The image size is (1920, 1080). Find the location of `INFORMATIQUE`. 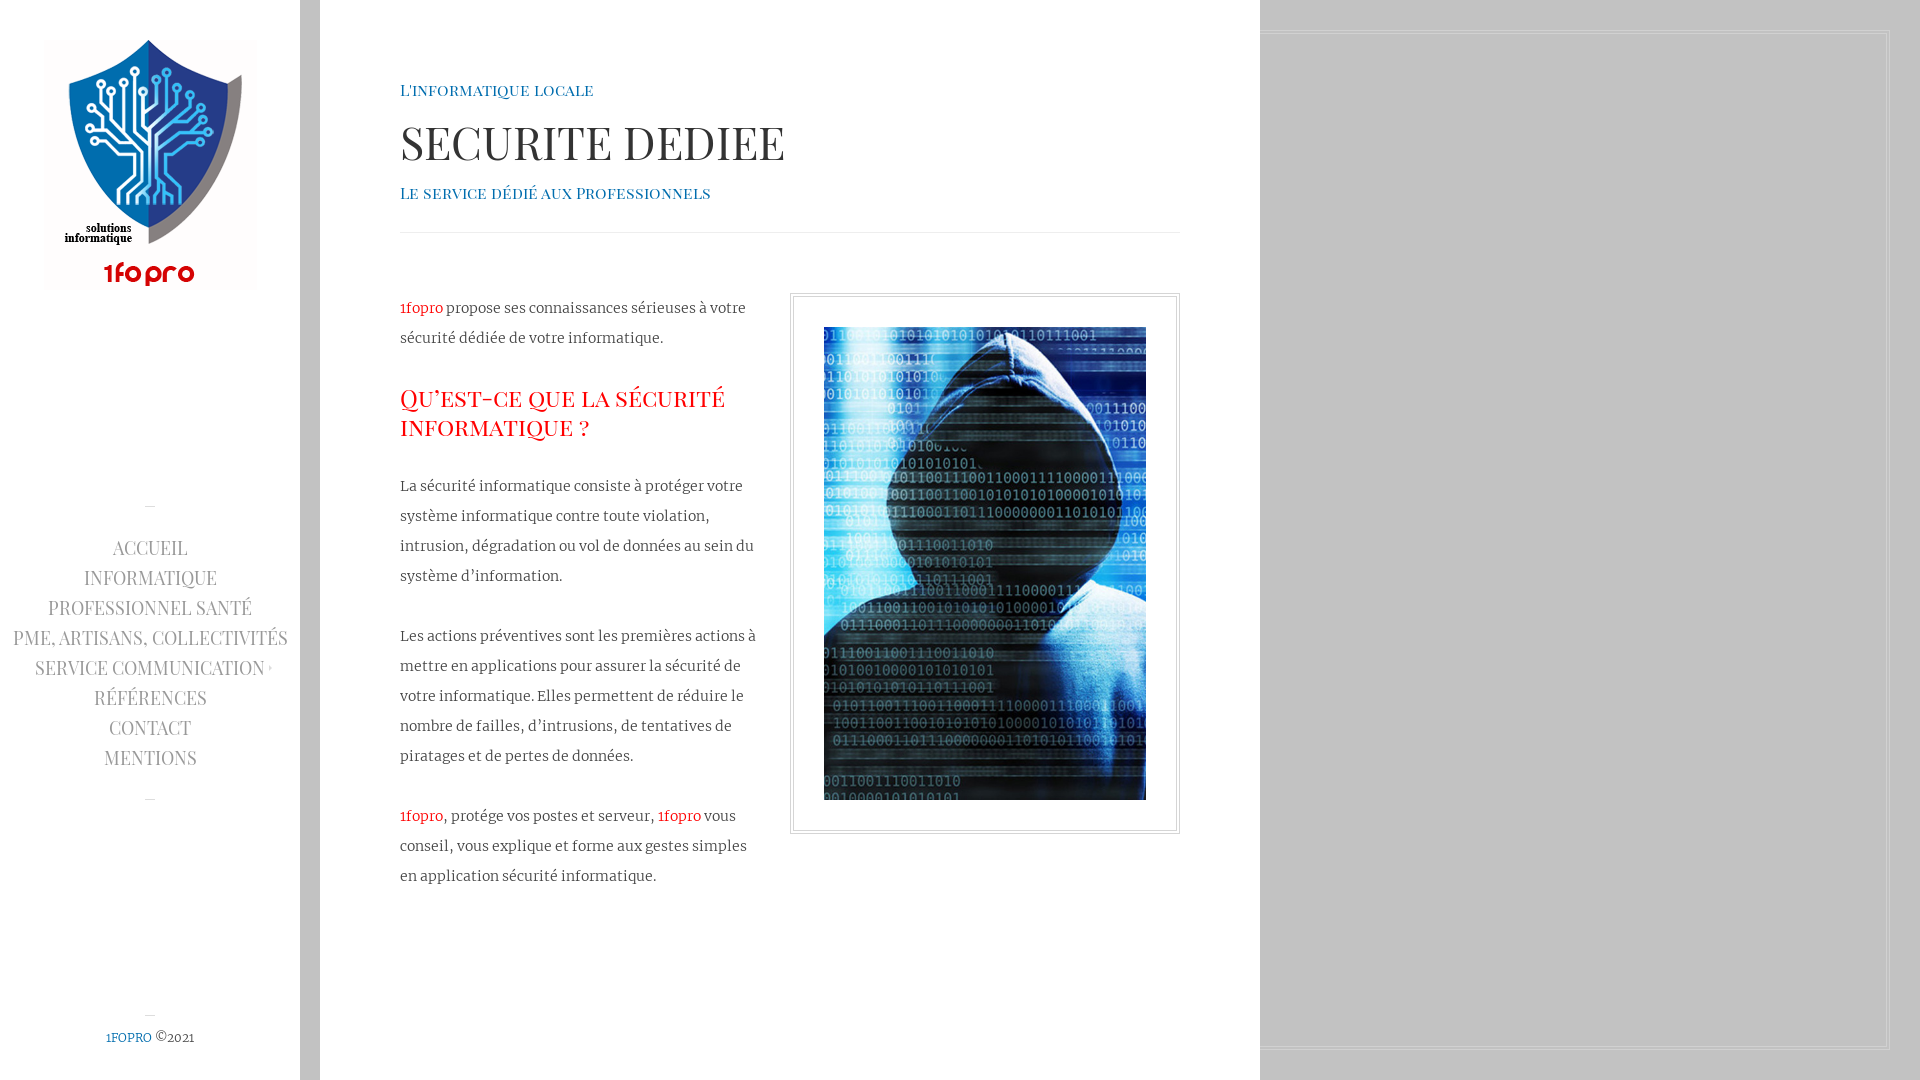

INFORMATIQUE is located at coordinates (150, 577).